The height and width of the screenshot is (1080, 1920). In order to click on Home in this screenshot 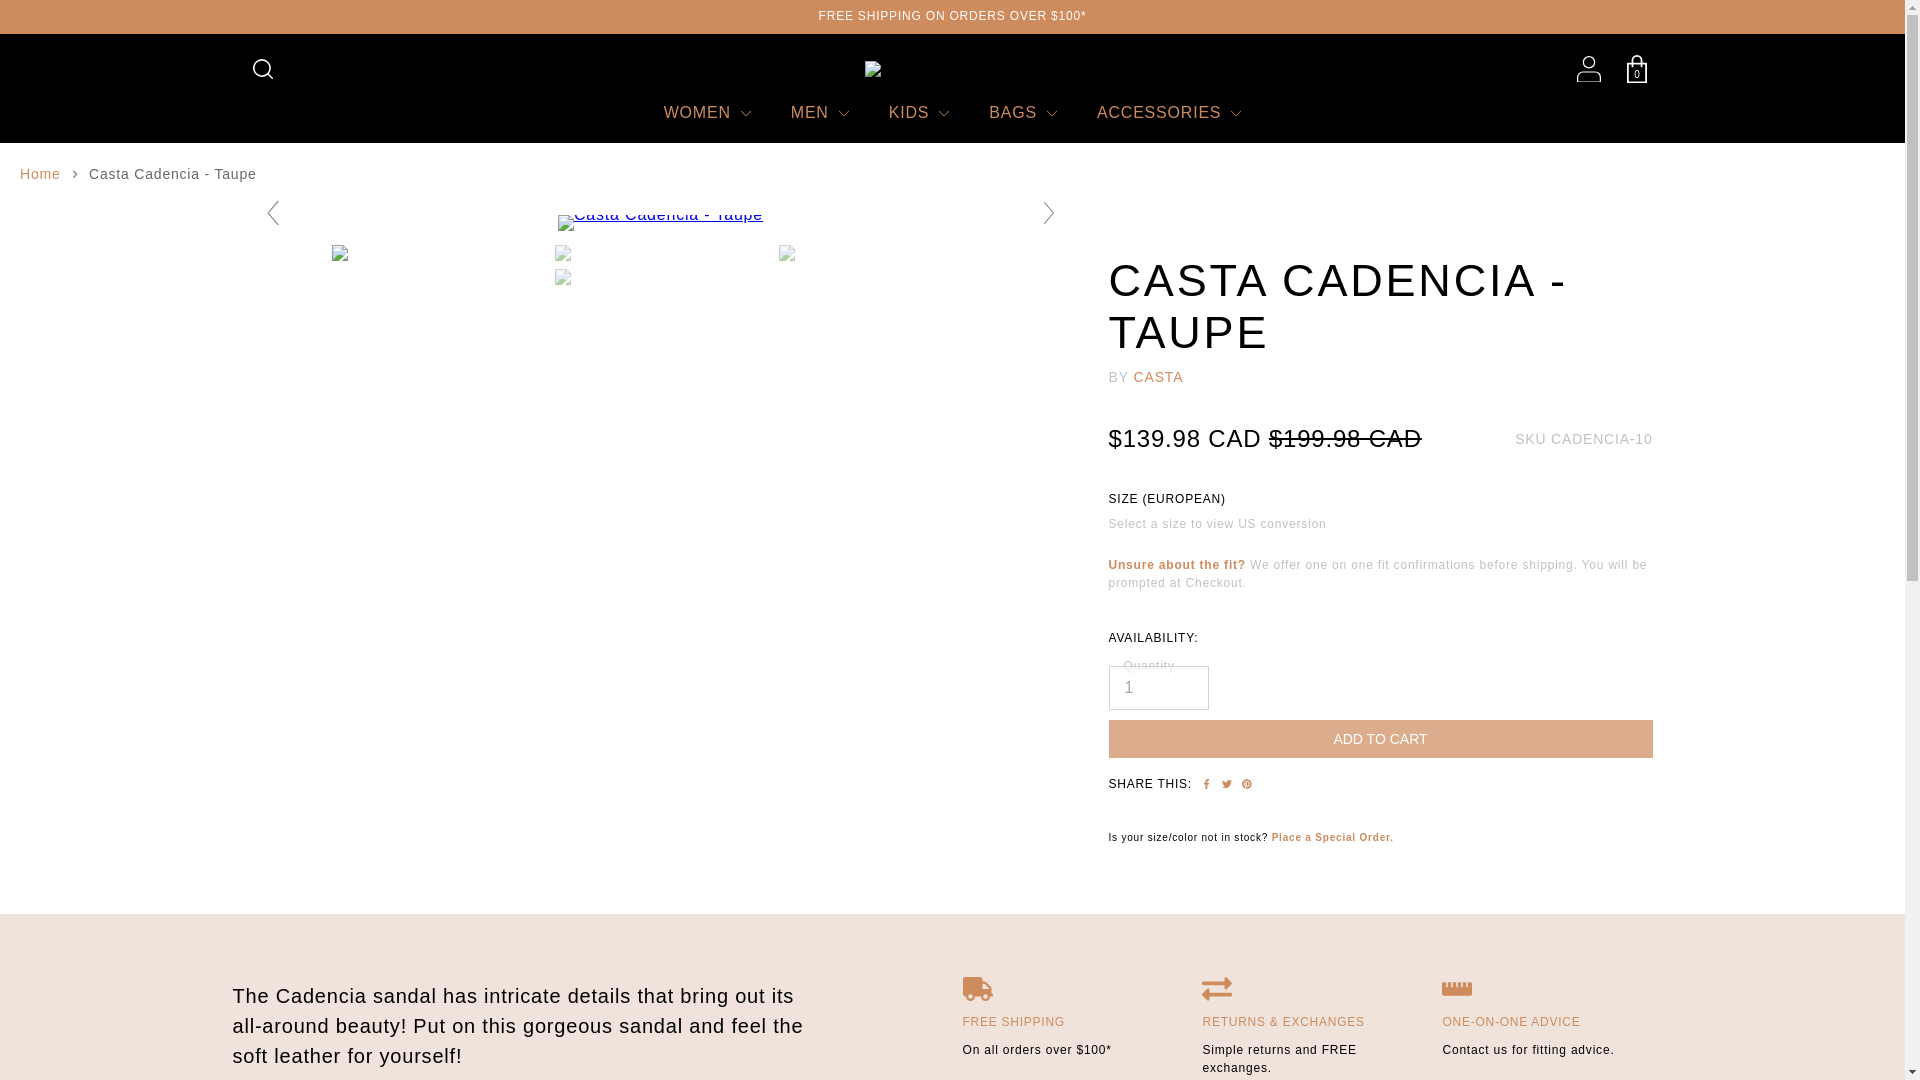, I will do `click(40, 174)`.